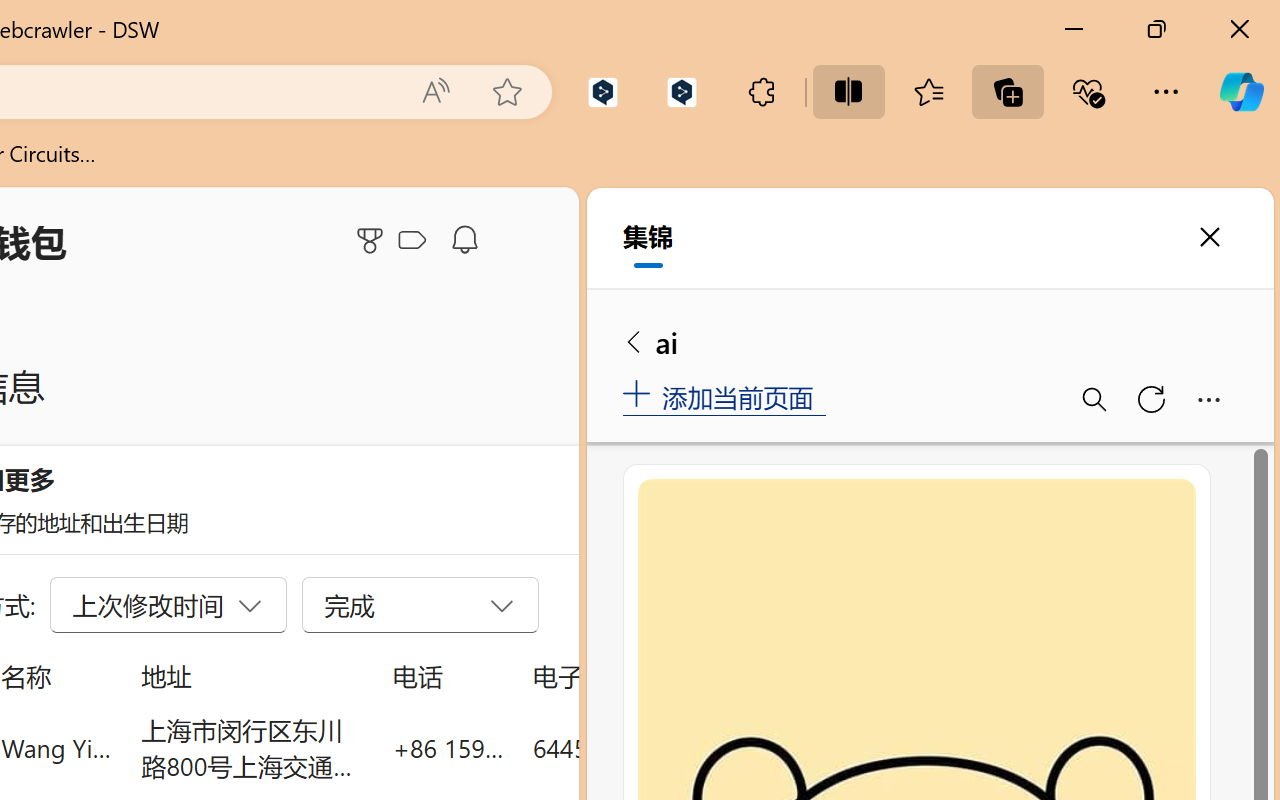  I want to click on 644553698@qq.com, so click(644, 748).